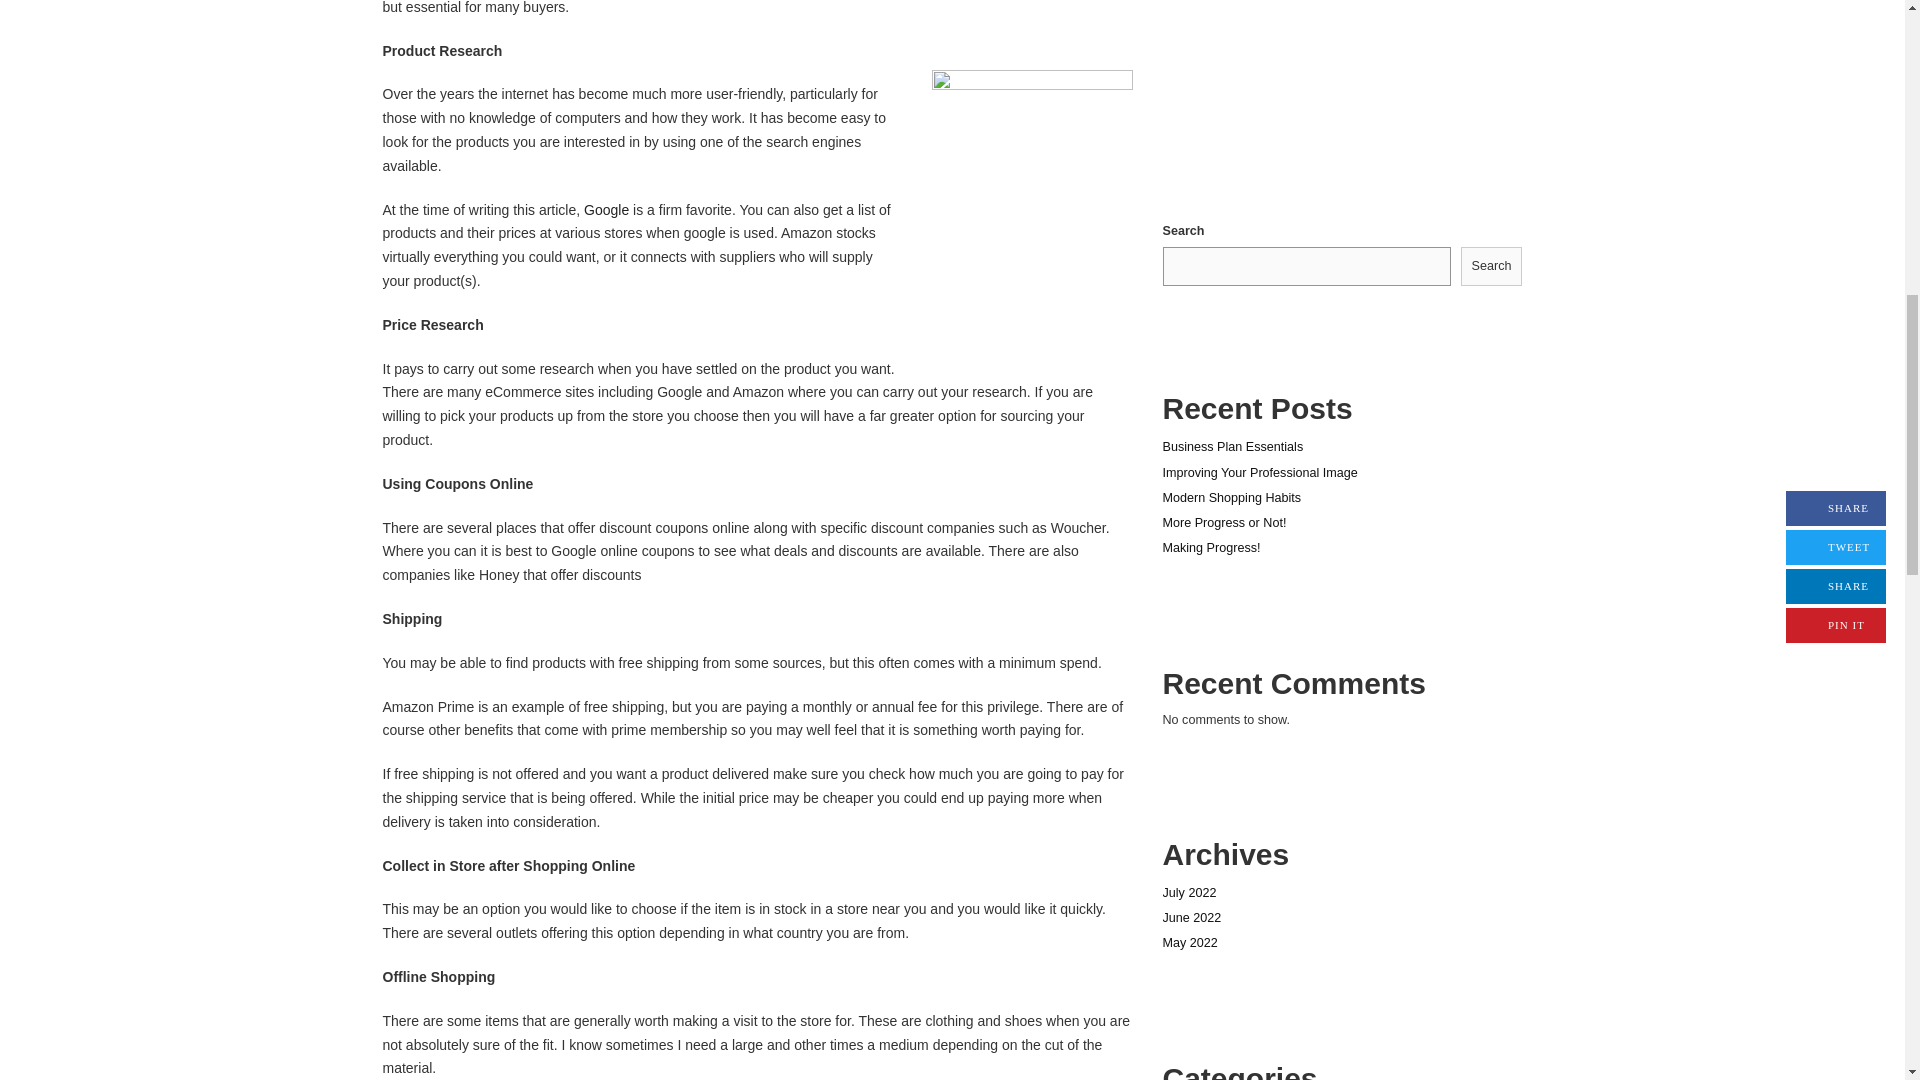 Image resolution: width=1920 pixels, height=1080 pixels. What do you see at coordinates (606, 210) in the screenshot?
I see `Google` at bounding box center [606, 210].